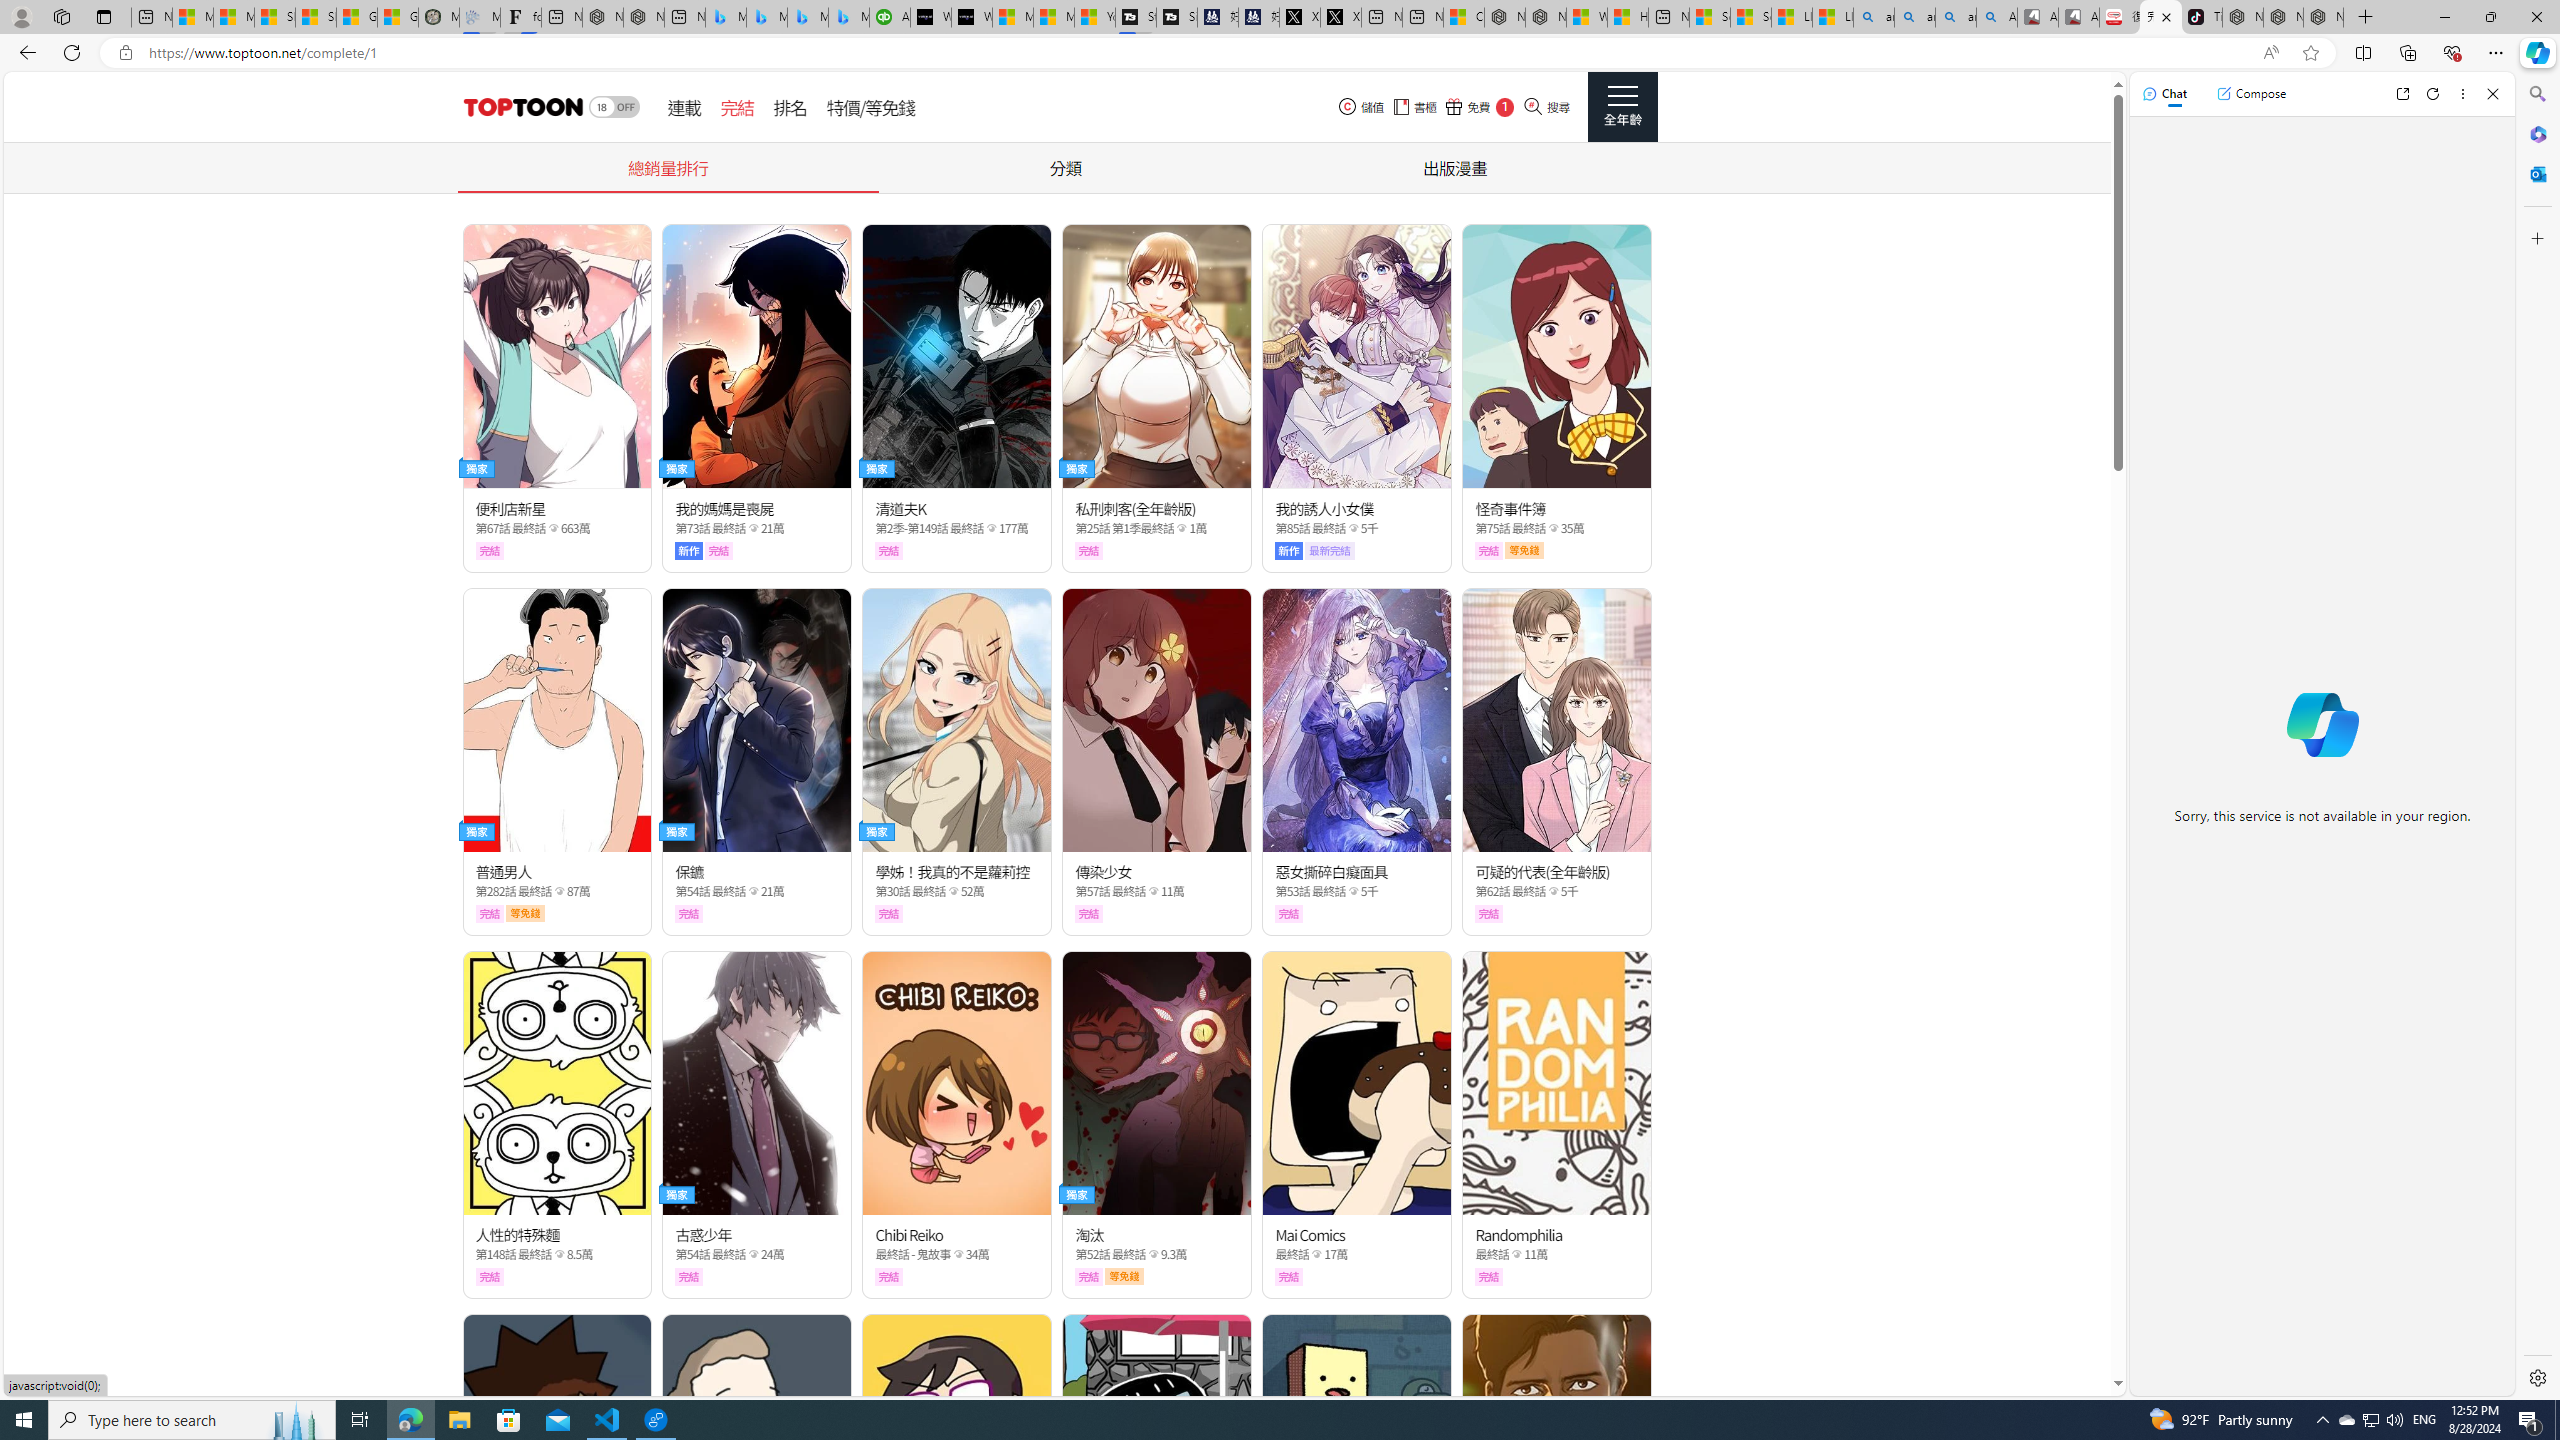 This screenshot has width=2560, height=1440. Describe the element at coordinates (520, 107) in the screenshot. I see `header` at that location.